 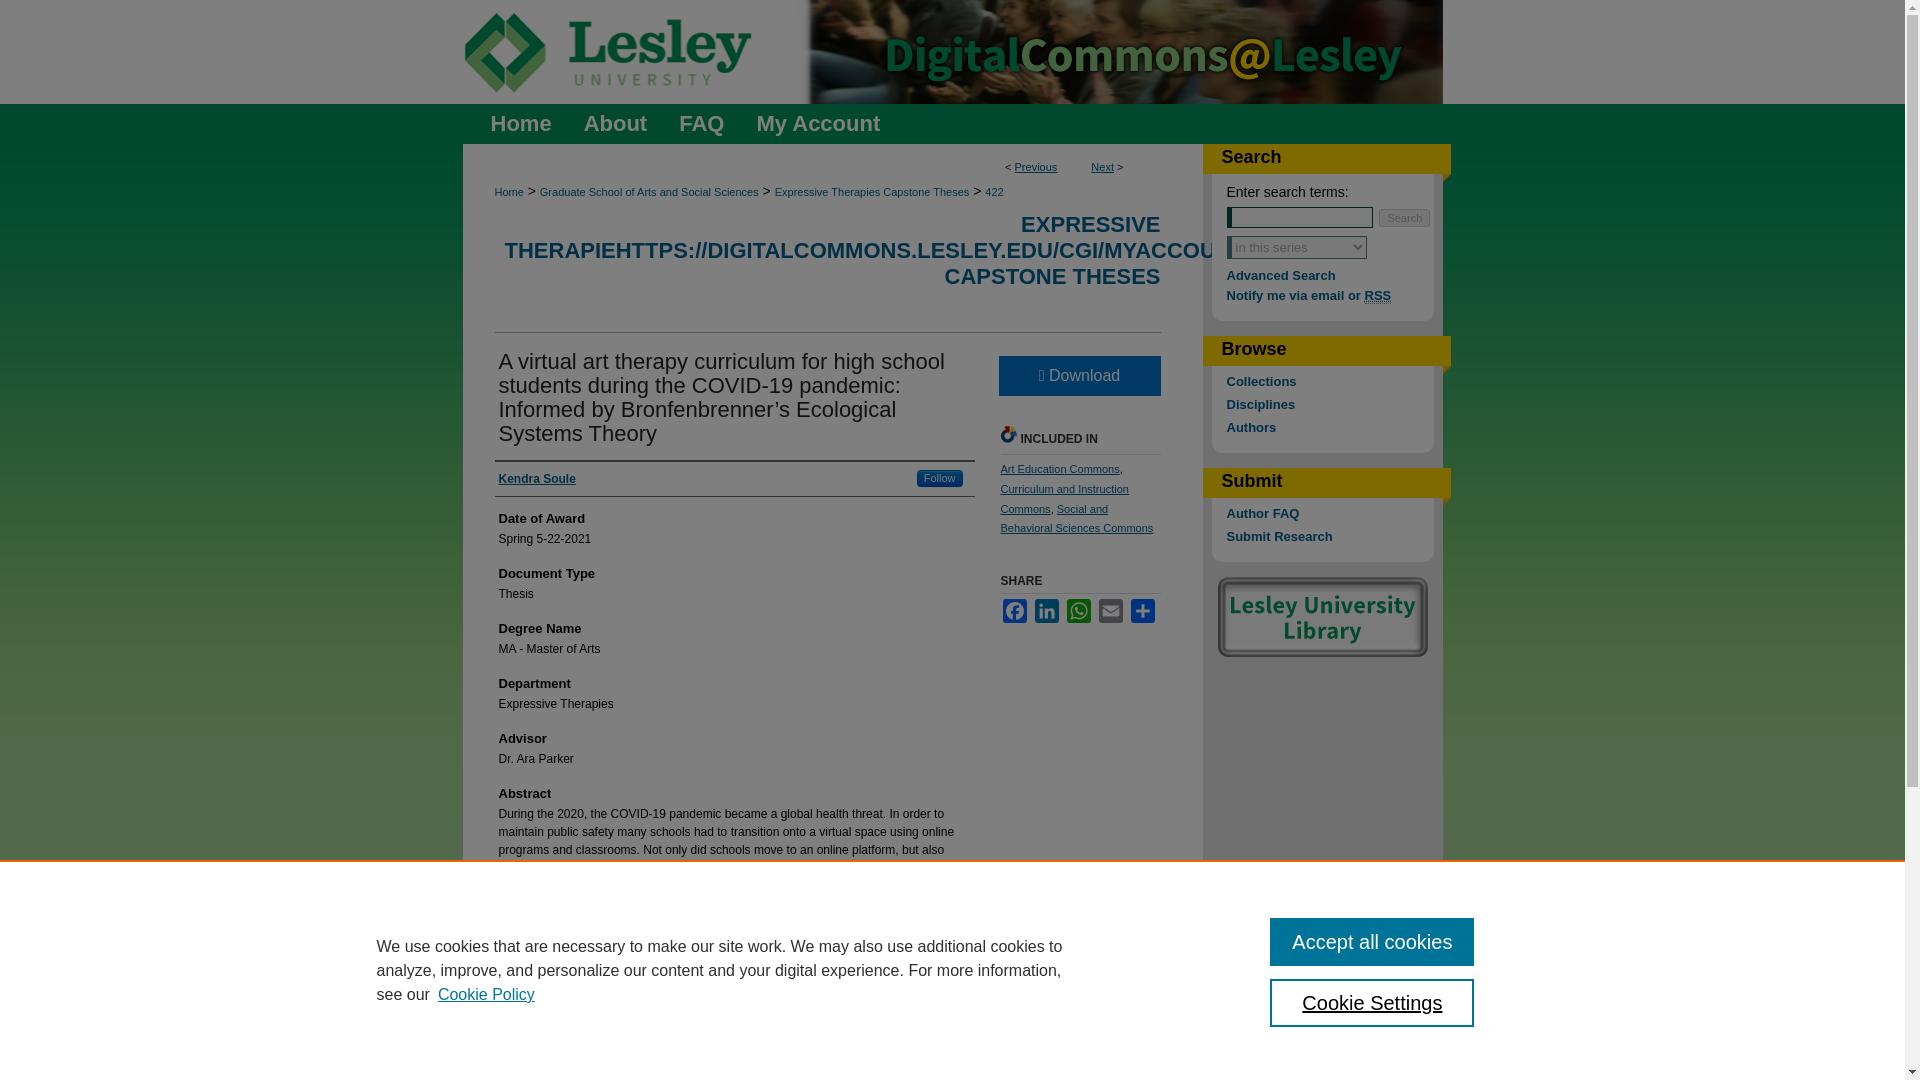 I want to click on 422, so click(x=993, y=191).